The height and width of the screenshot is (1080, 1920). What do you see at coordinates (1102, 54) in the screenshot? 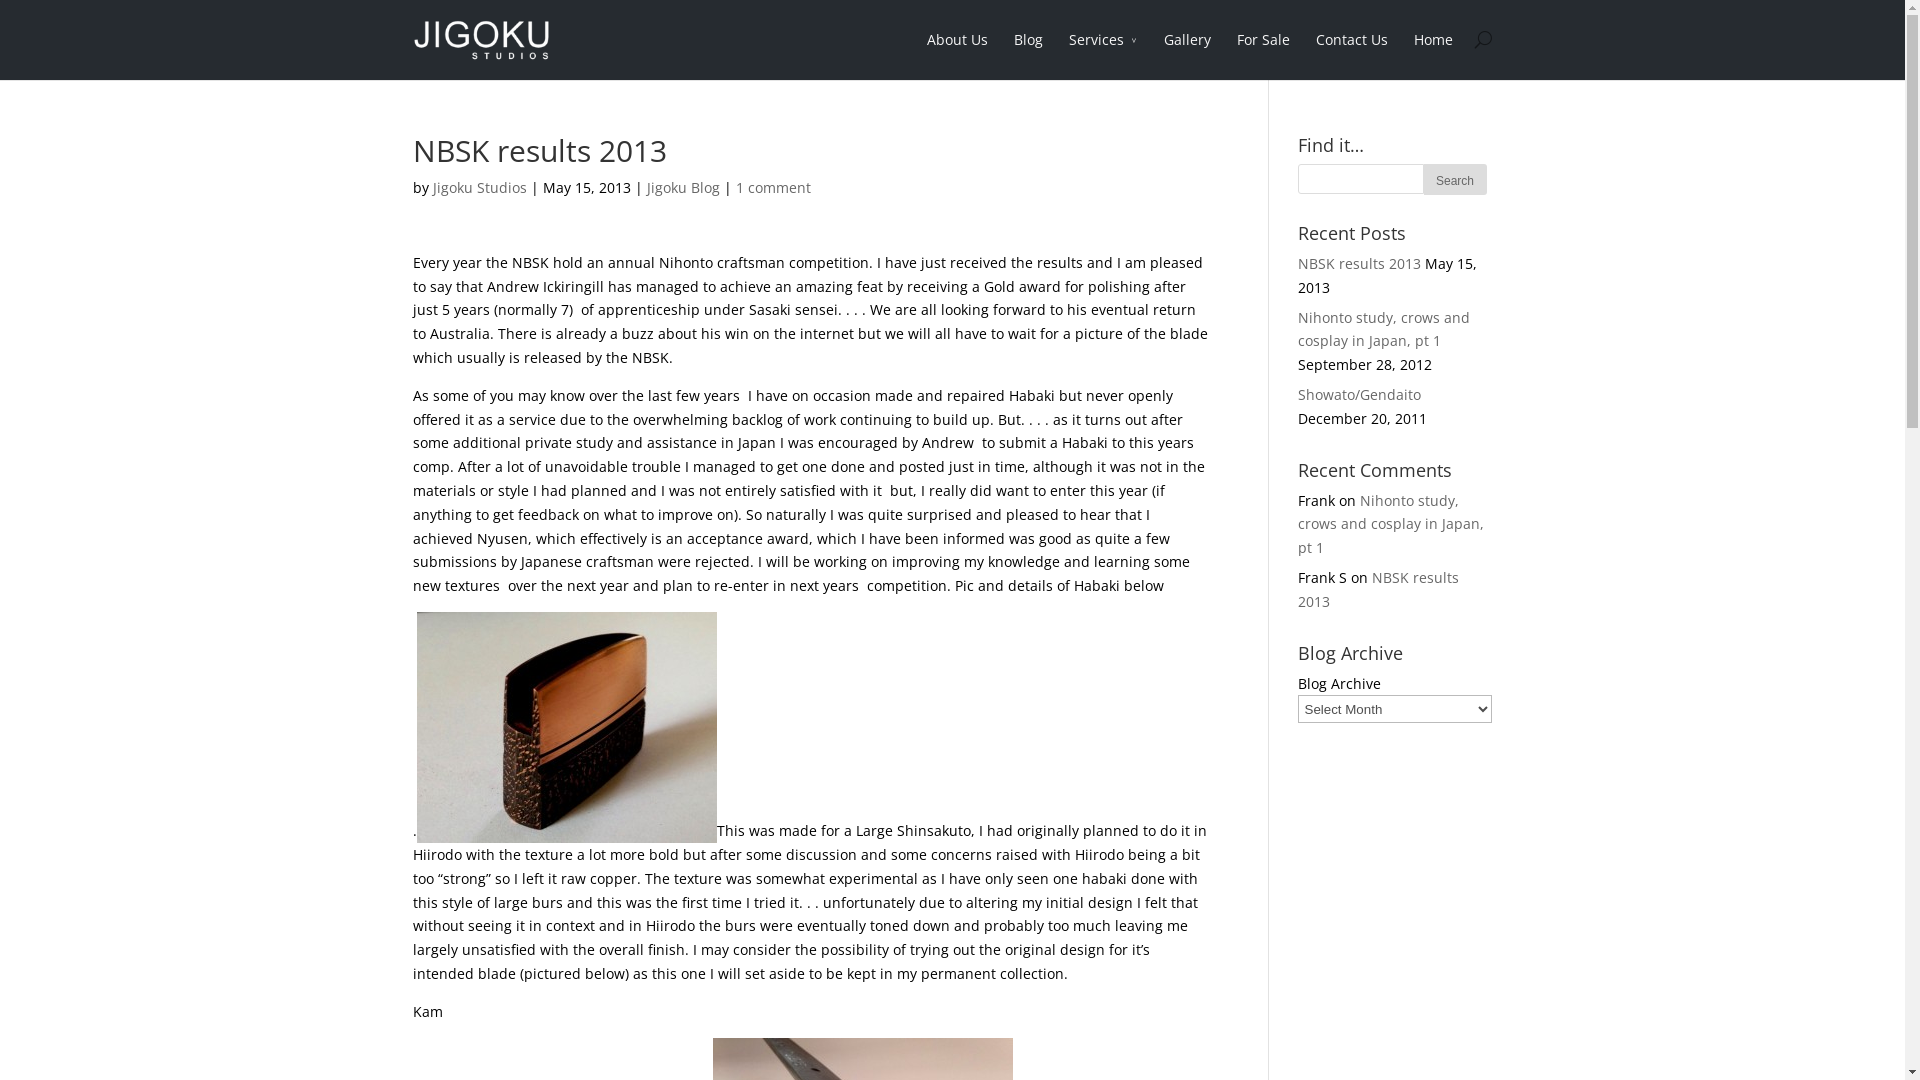
I see `Services` at bounding box center [1102, 54].